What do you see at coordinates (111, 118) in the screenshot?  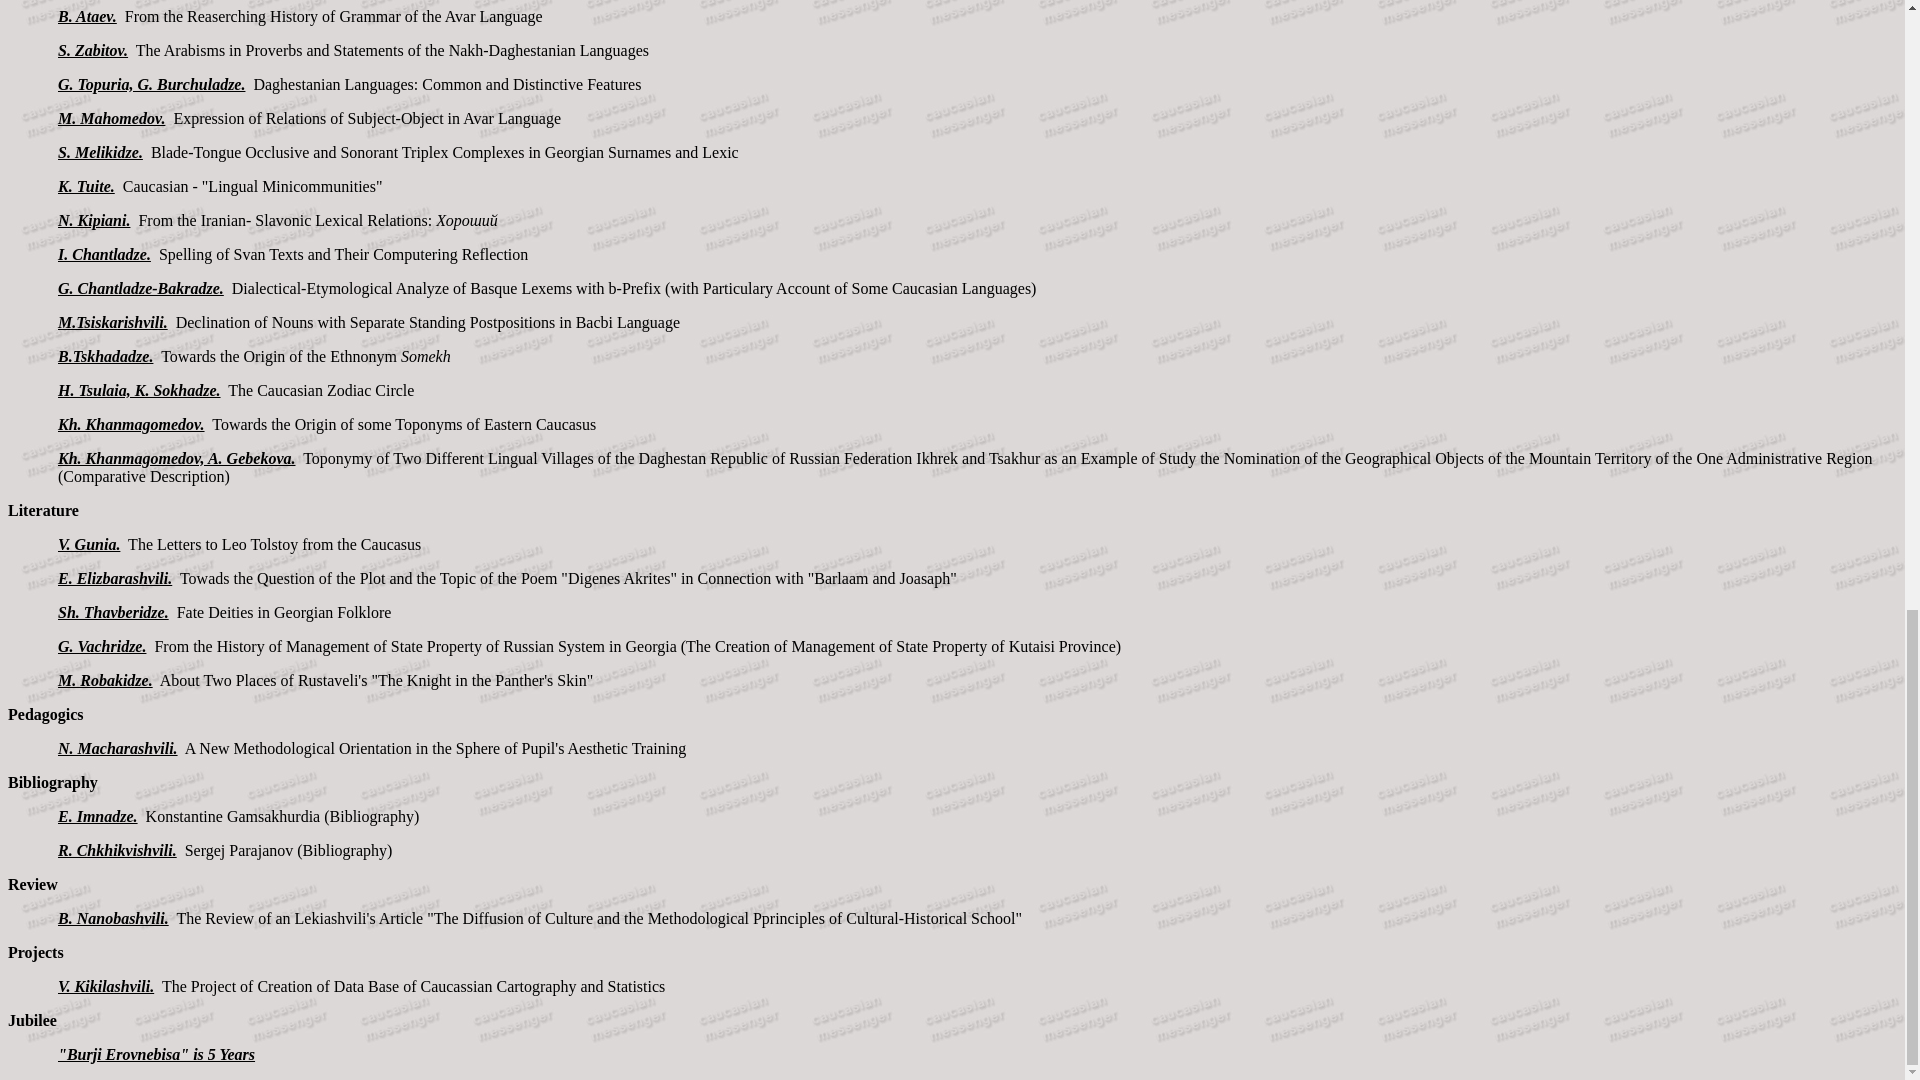 I see `M. Mahomedov.` at bounding box center [111, 118].